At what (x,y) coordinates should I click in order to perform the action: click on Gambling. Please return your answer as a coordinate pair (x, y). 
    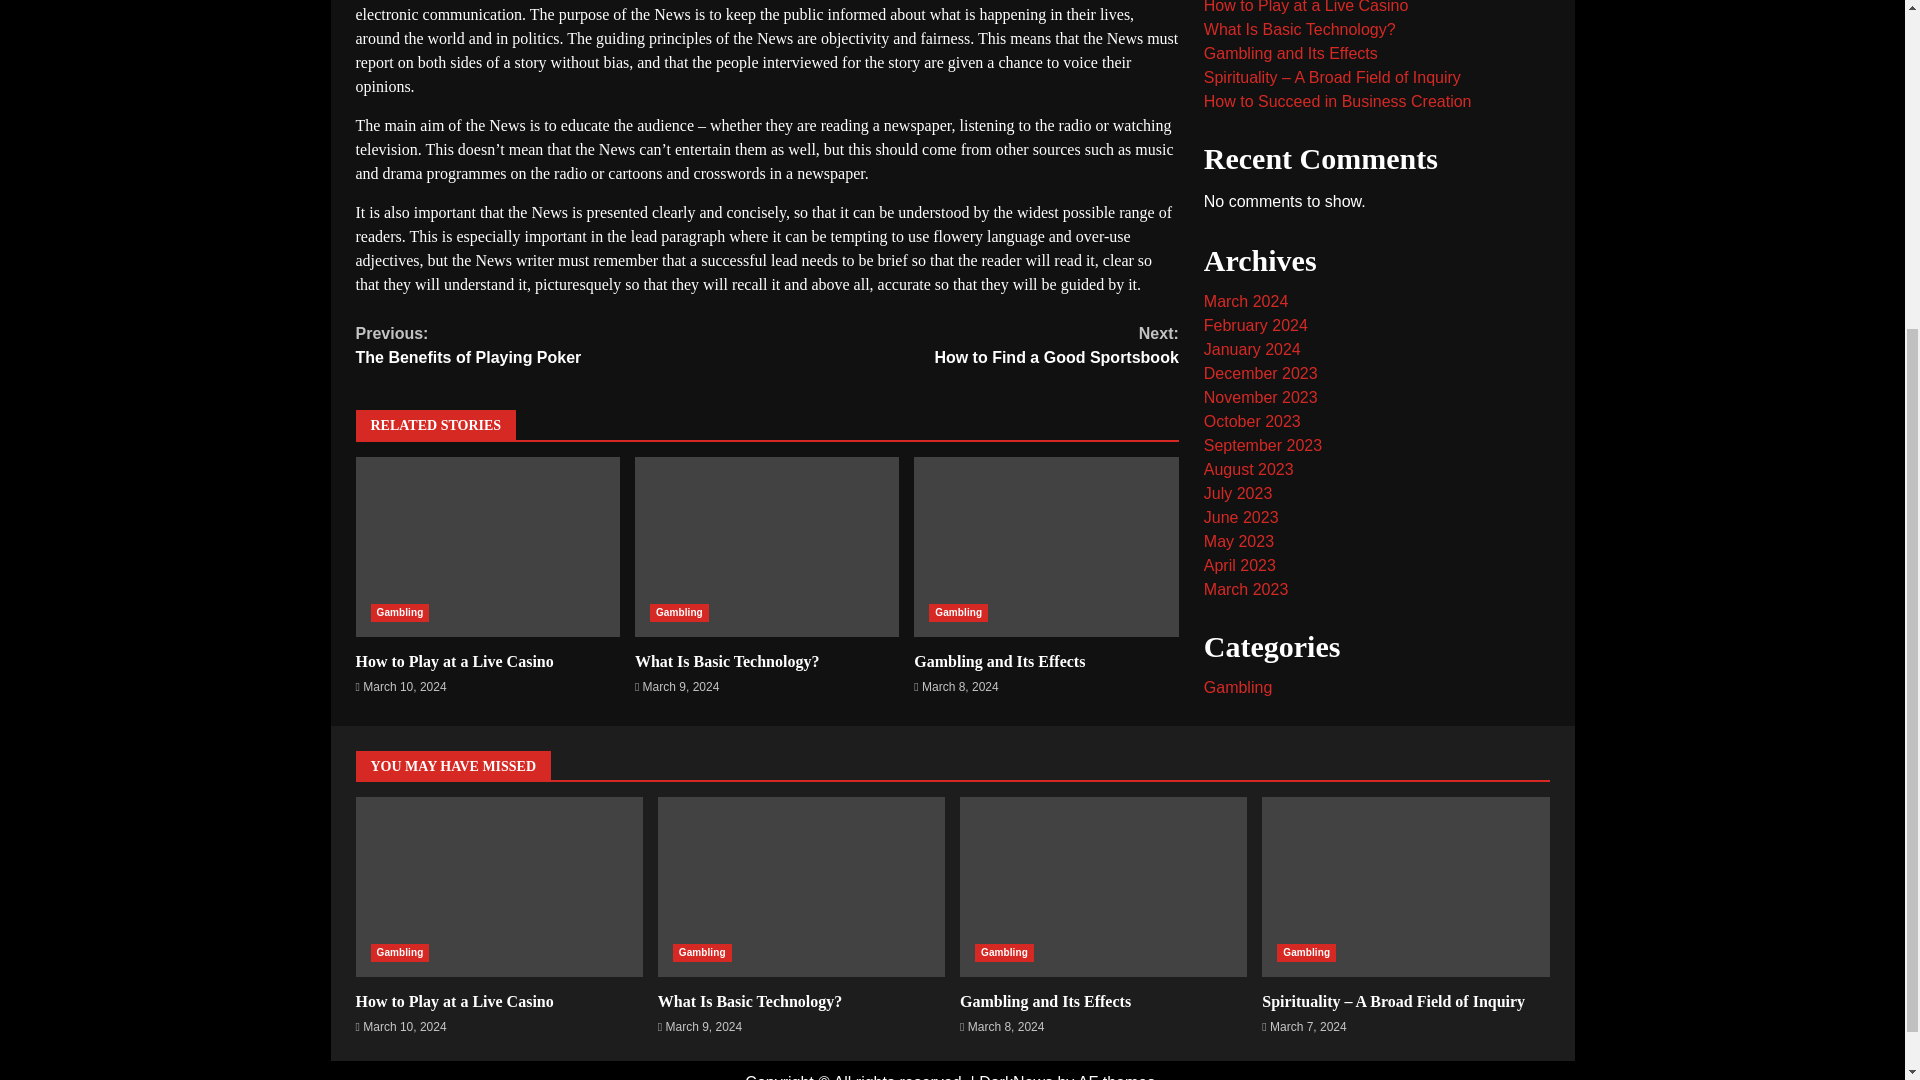
    Looking at the image, I should click on (399, 612).